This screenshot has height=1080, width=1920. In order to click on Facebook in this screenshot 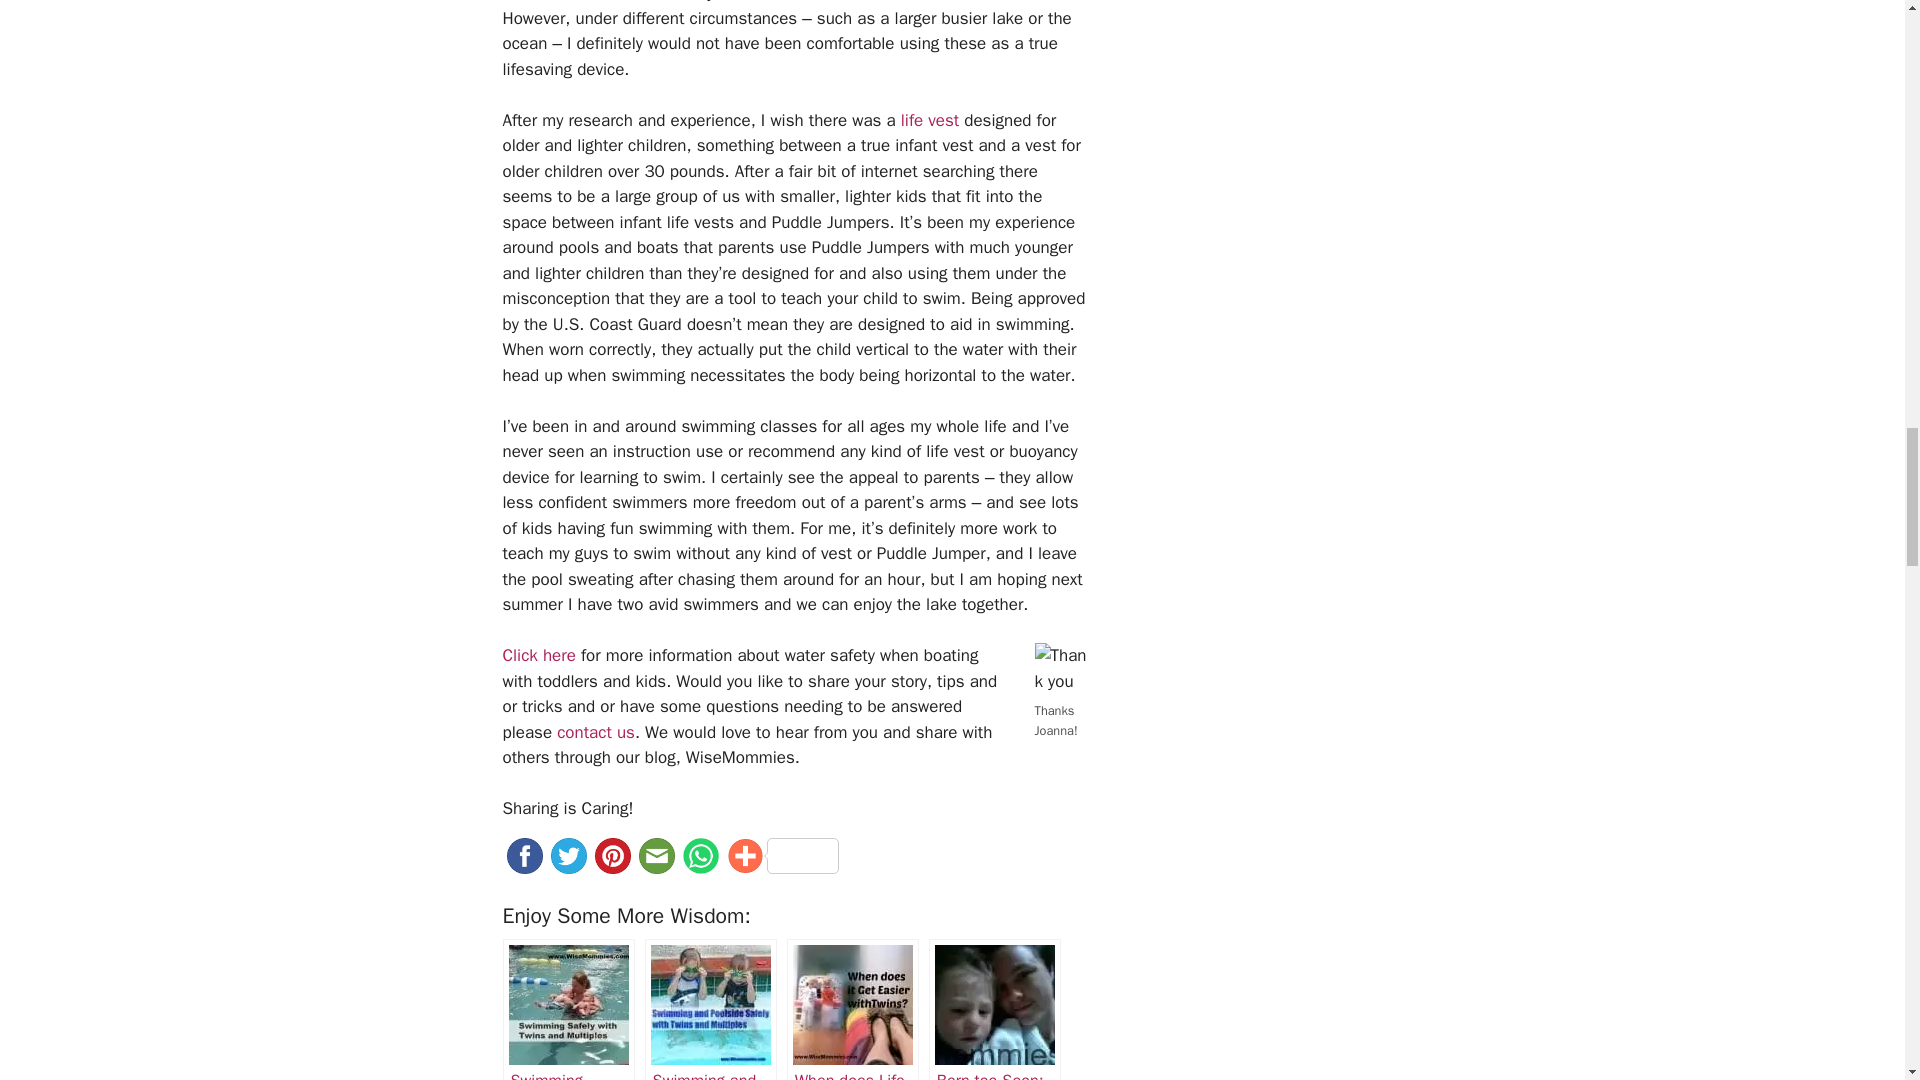, I will do `click(523, 862)`.